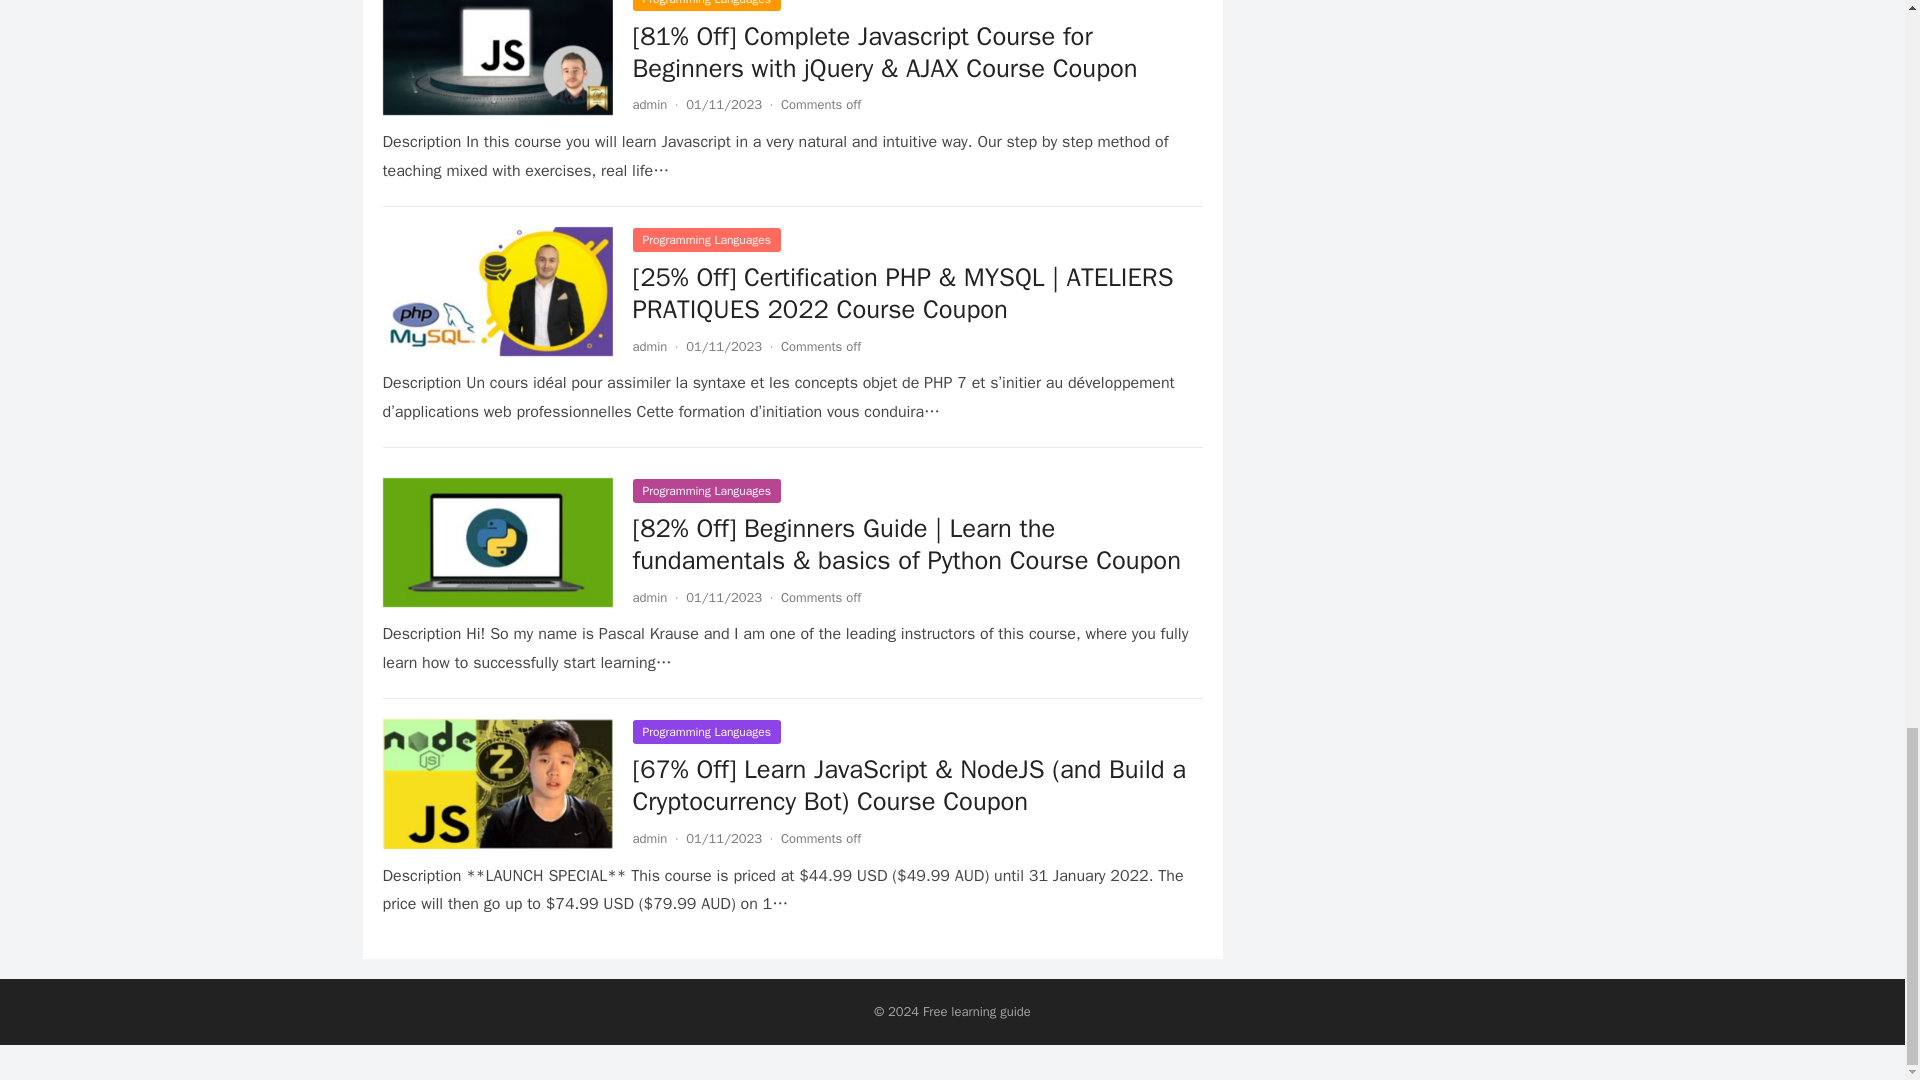 The width and height of the screenshot is (1920, 1080). I want to click on Posts by admin, so click(648, 346).